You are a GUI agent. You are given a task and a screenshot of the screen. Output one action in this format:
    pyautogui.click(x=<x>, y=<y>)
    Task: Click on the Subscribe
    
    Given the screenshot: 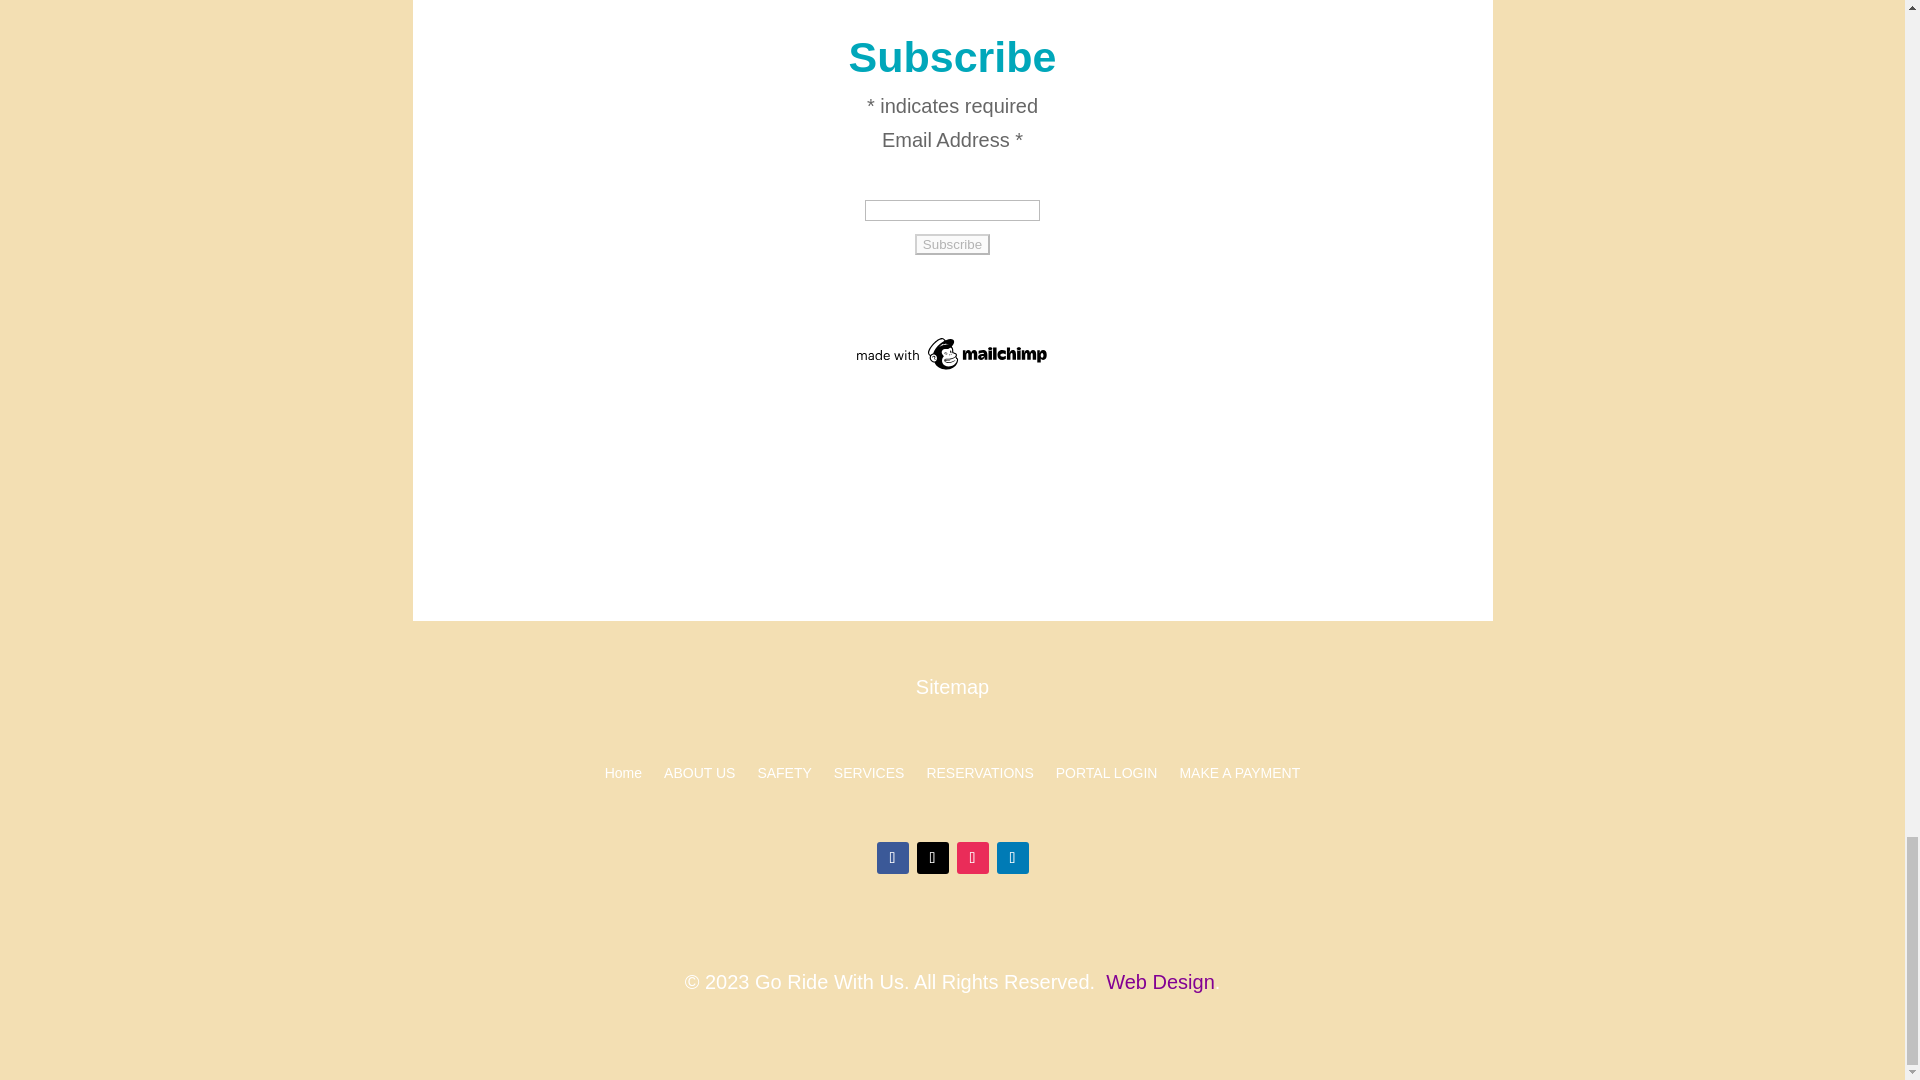 What is the action you would take?
    pyautogui.click(x=952, y=244)
    